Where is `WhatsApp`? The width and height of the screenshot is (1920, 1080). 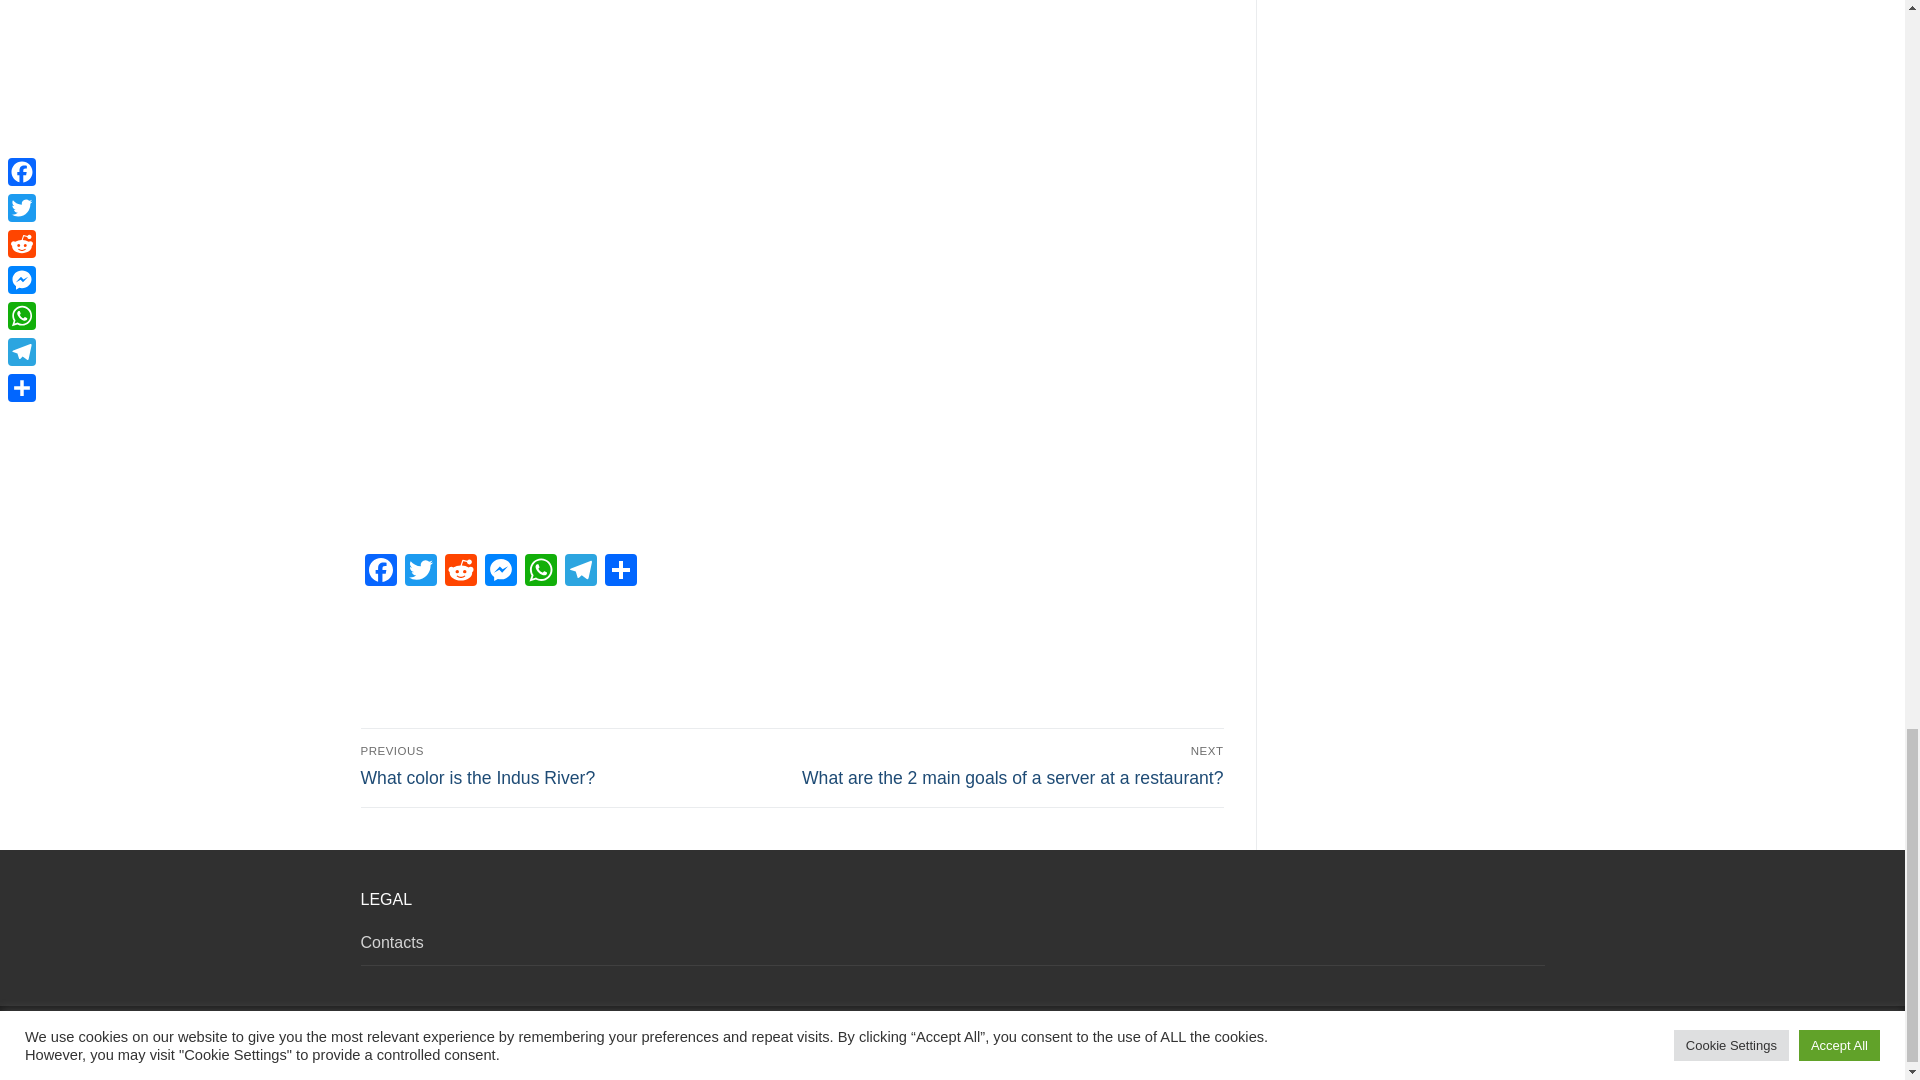 WhatsApp is located at coordinates (540, 572).